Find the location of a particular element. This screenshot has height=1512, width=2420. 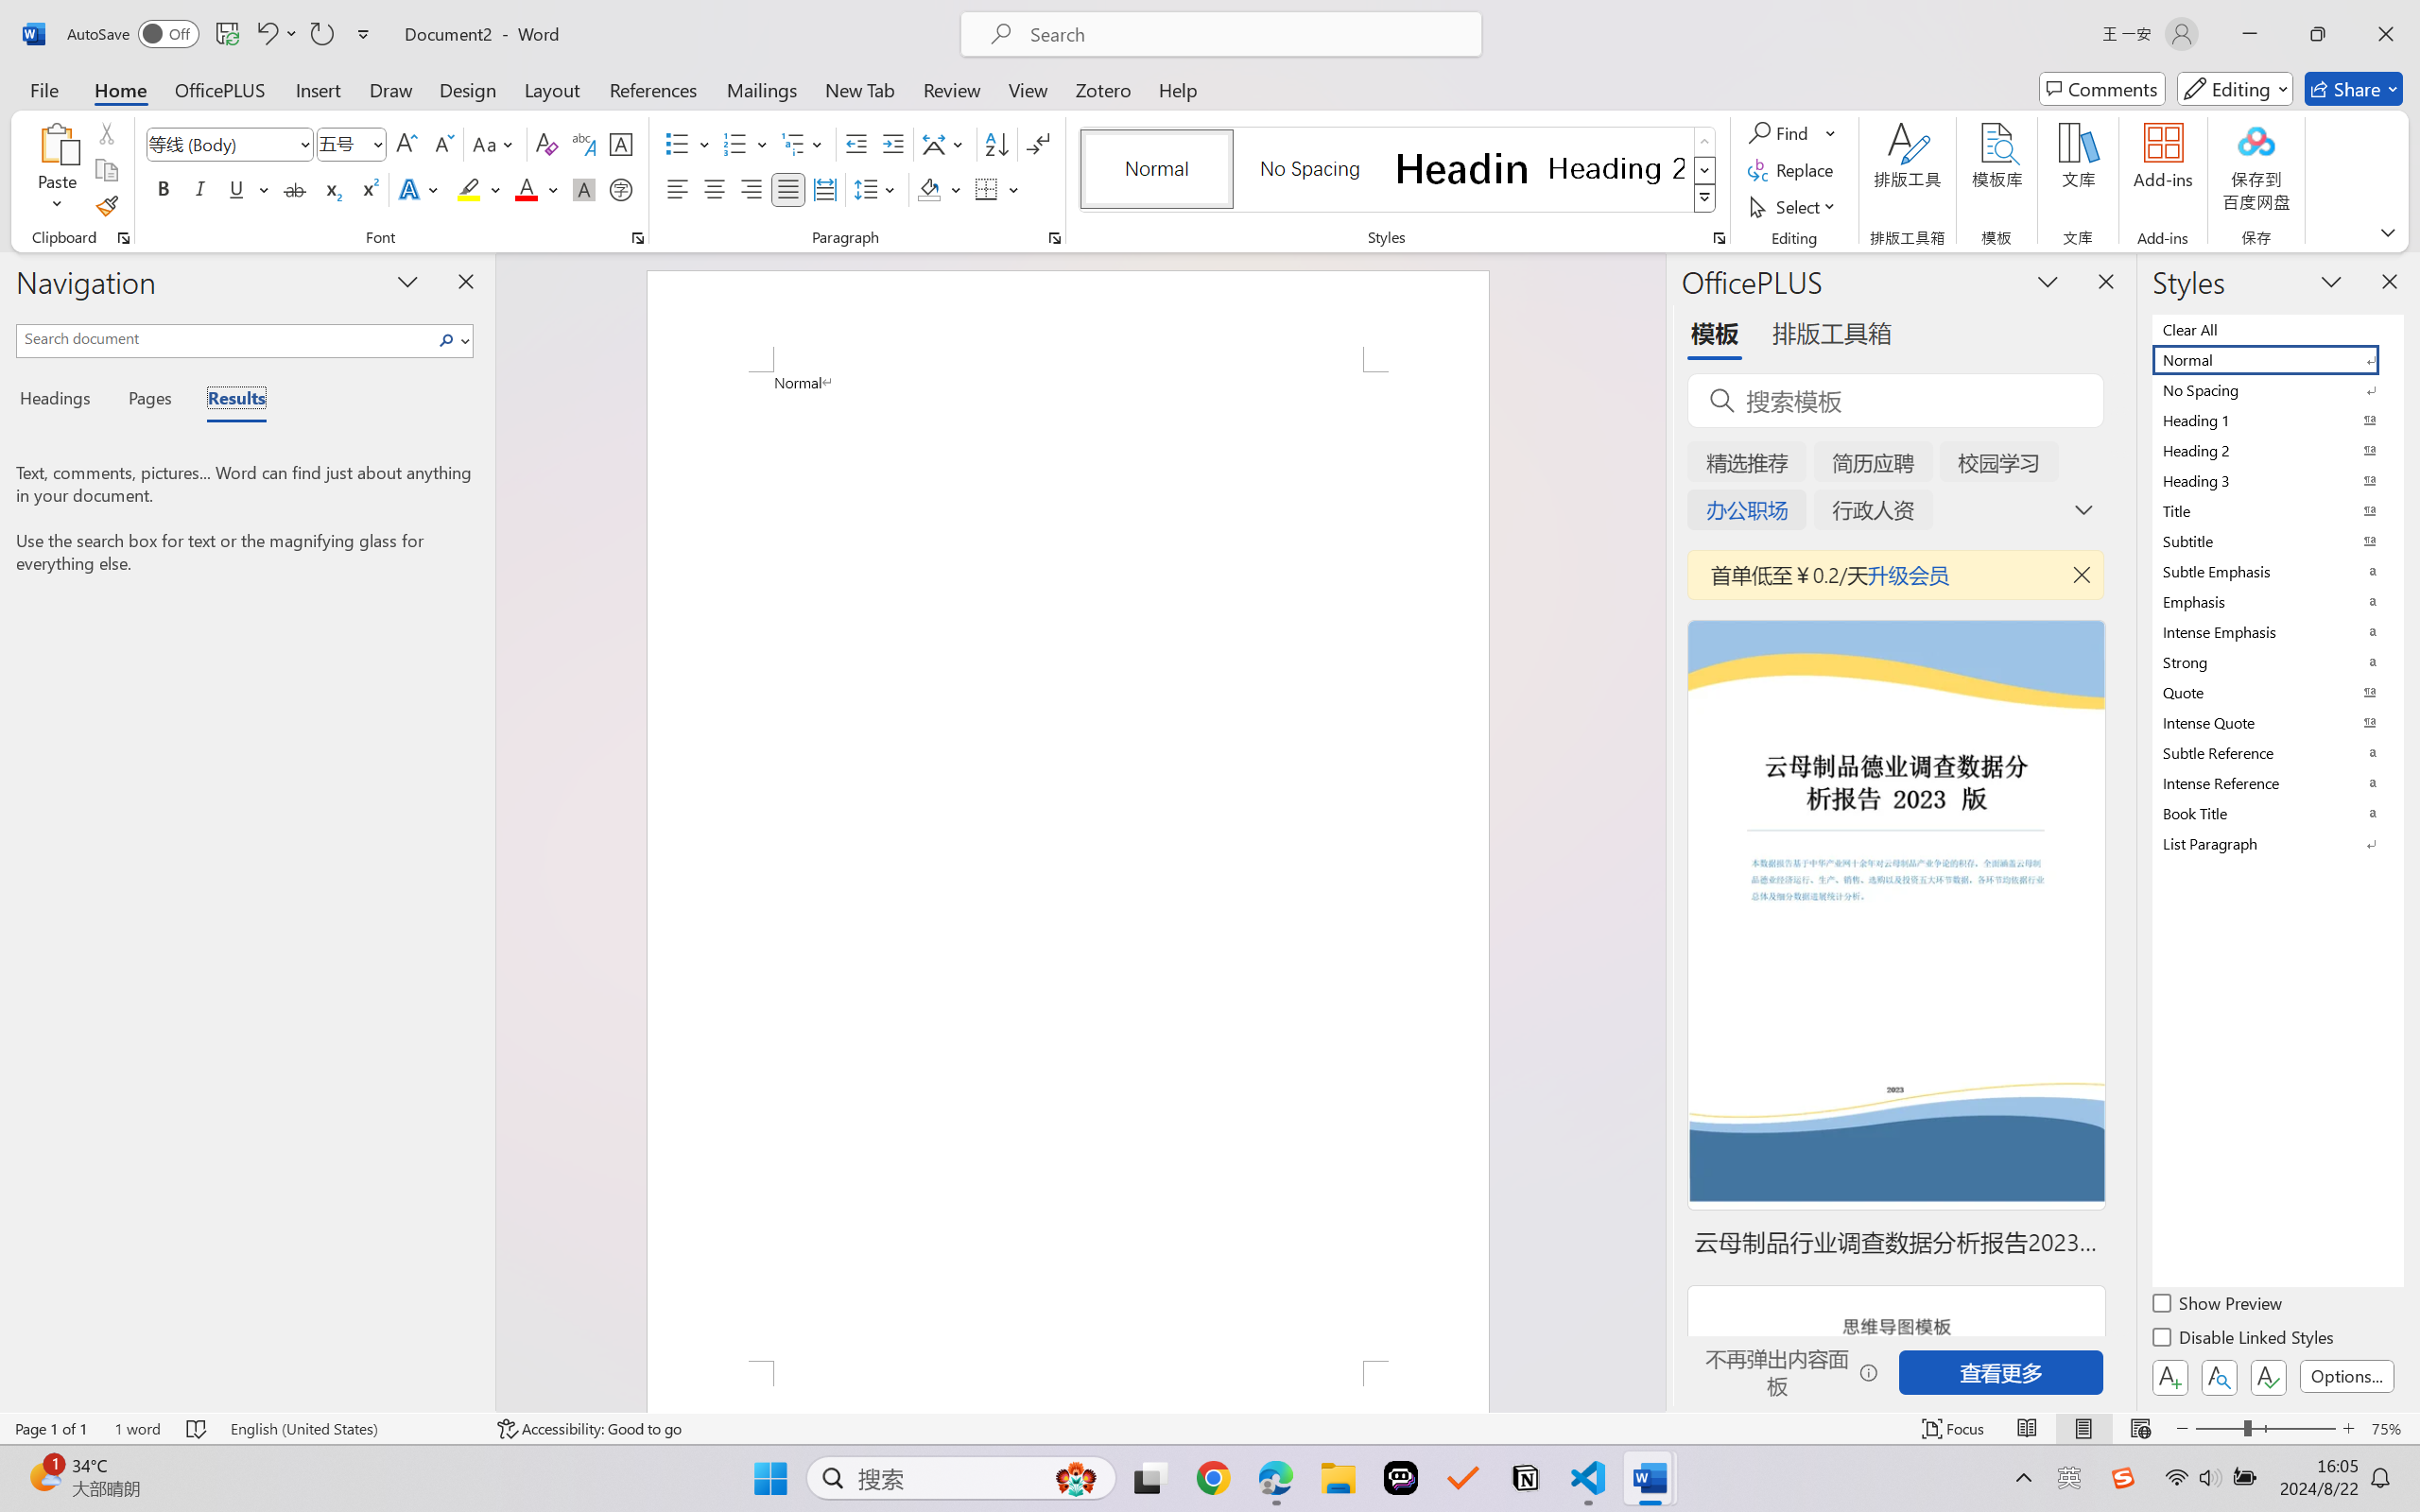

Repeat Doc Close is located at coordinates (321, 34).